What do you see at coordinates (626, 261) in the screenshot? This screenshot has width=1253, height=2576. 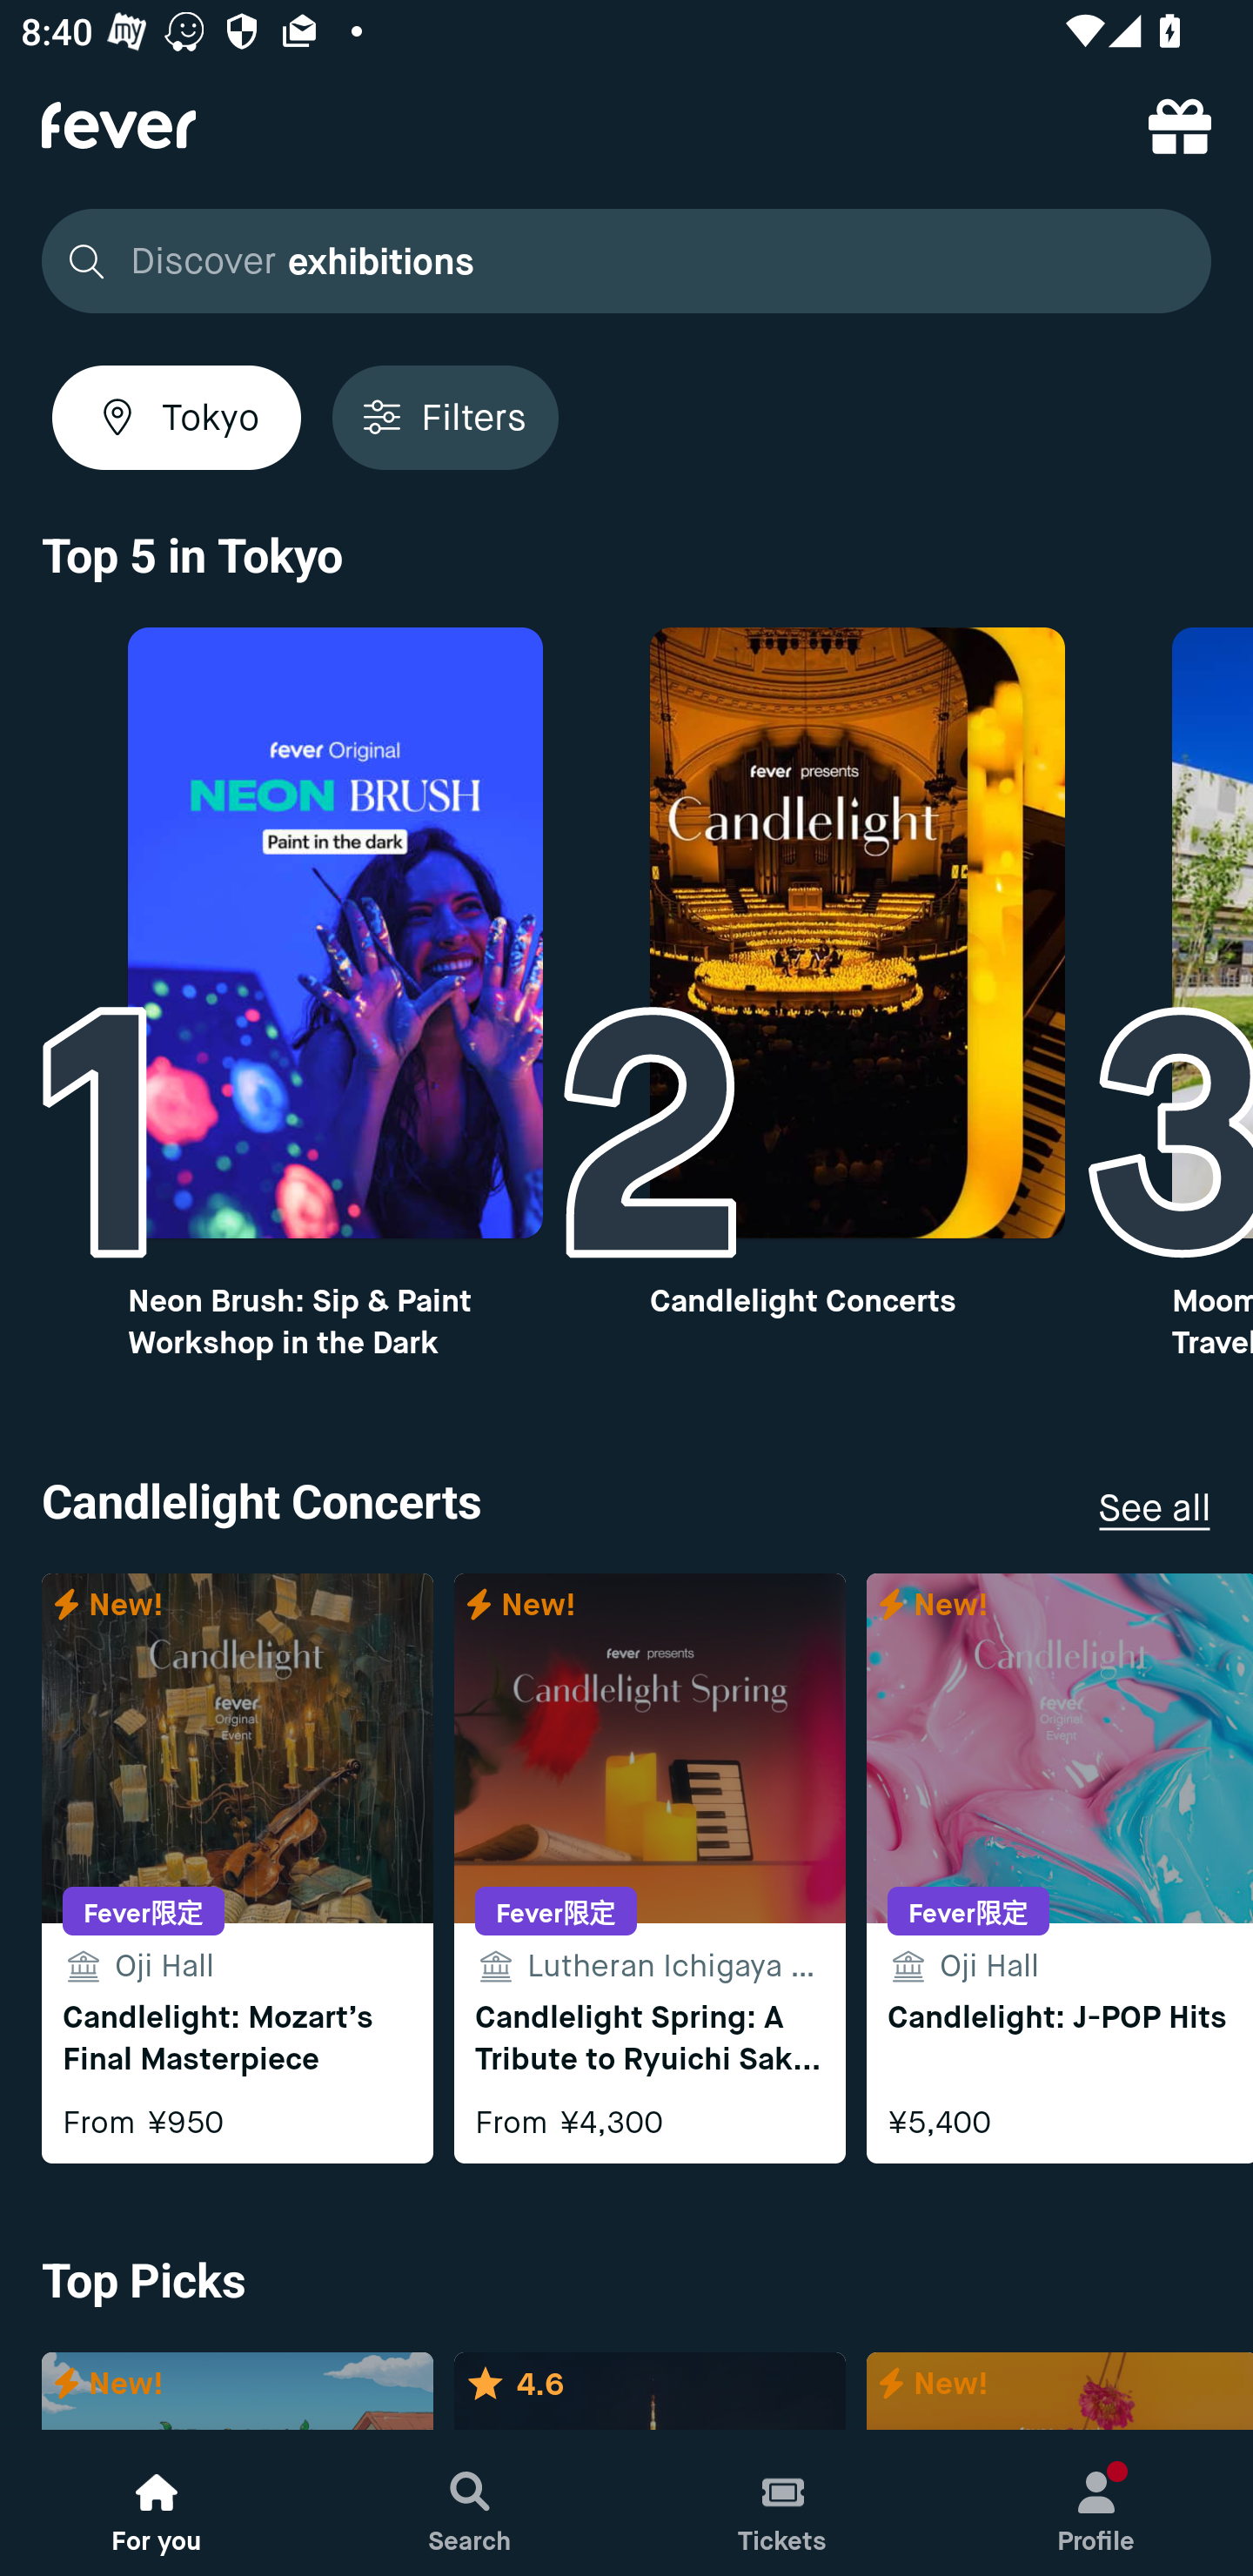 I see `Discover exhibitions` at bounding box center [626, 261].